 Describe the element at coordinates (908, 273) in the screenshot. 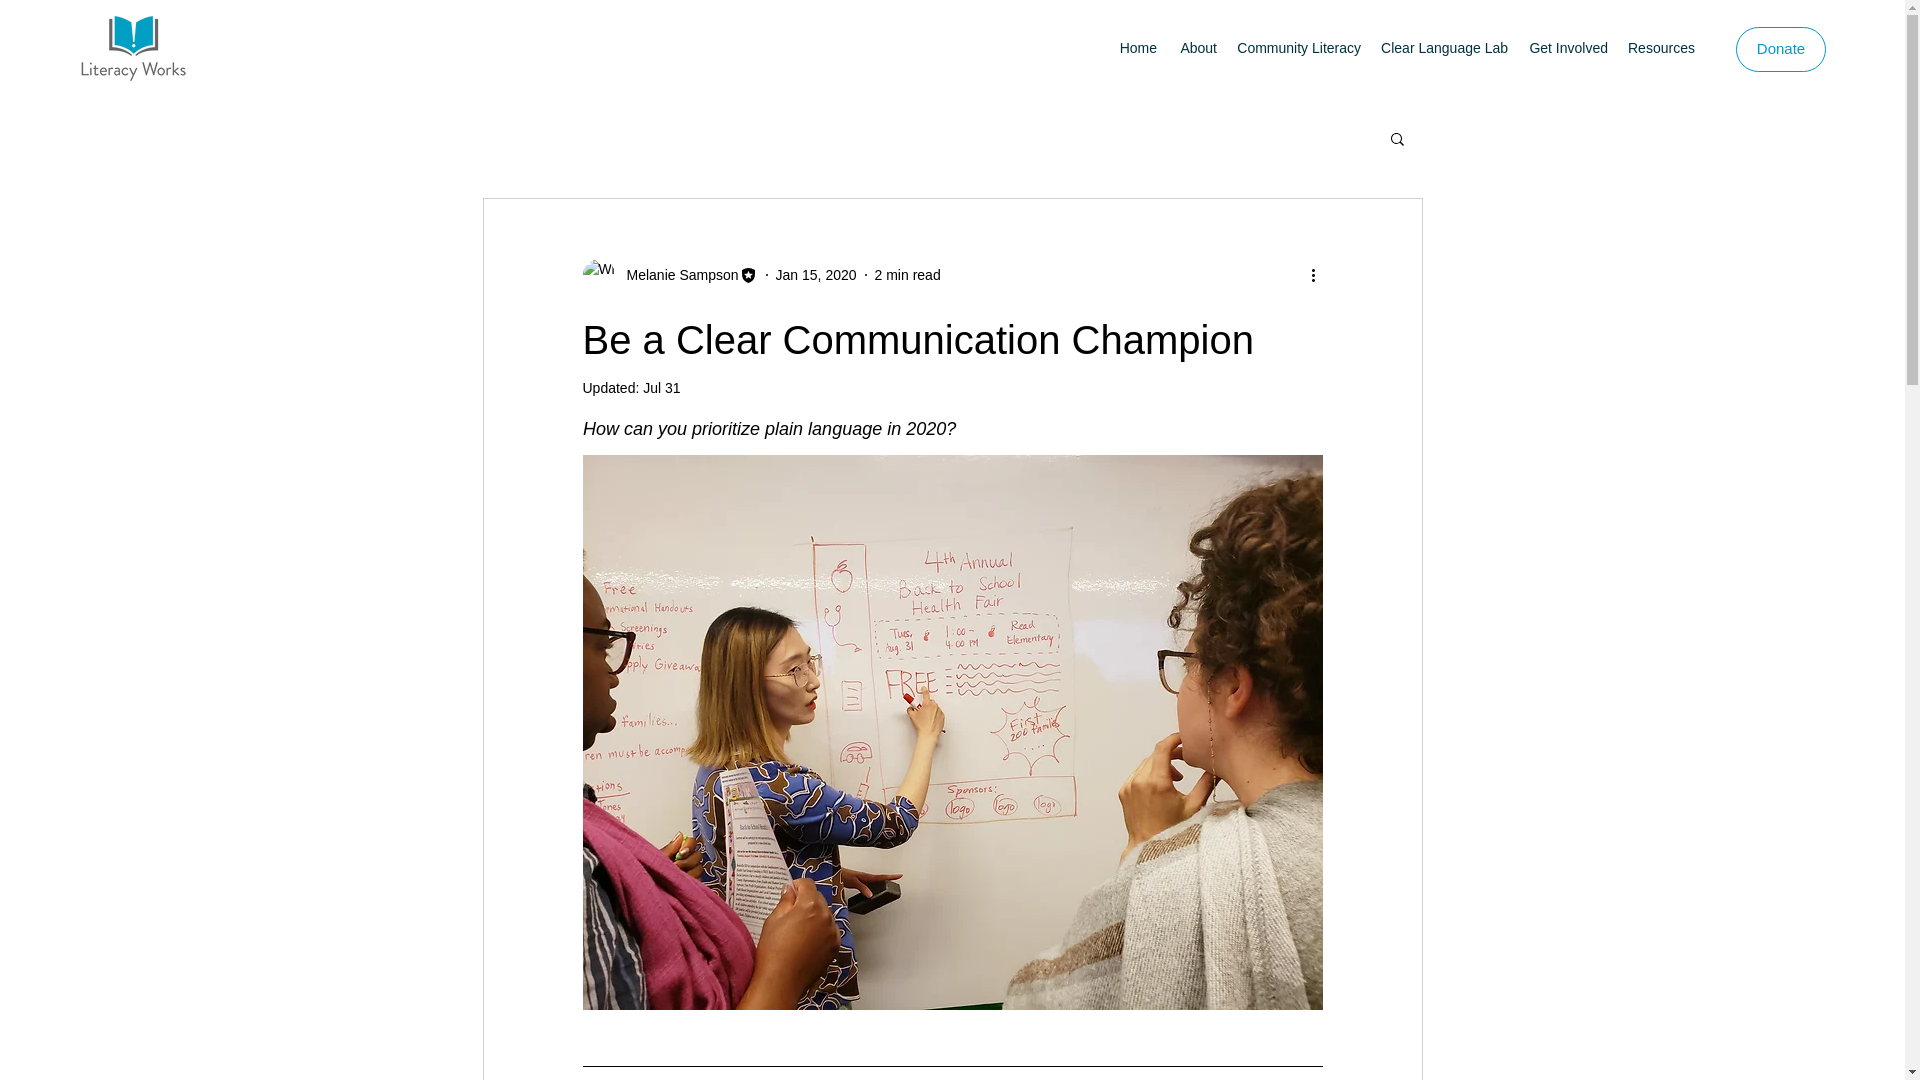

I see `2 min read` at that location.